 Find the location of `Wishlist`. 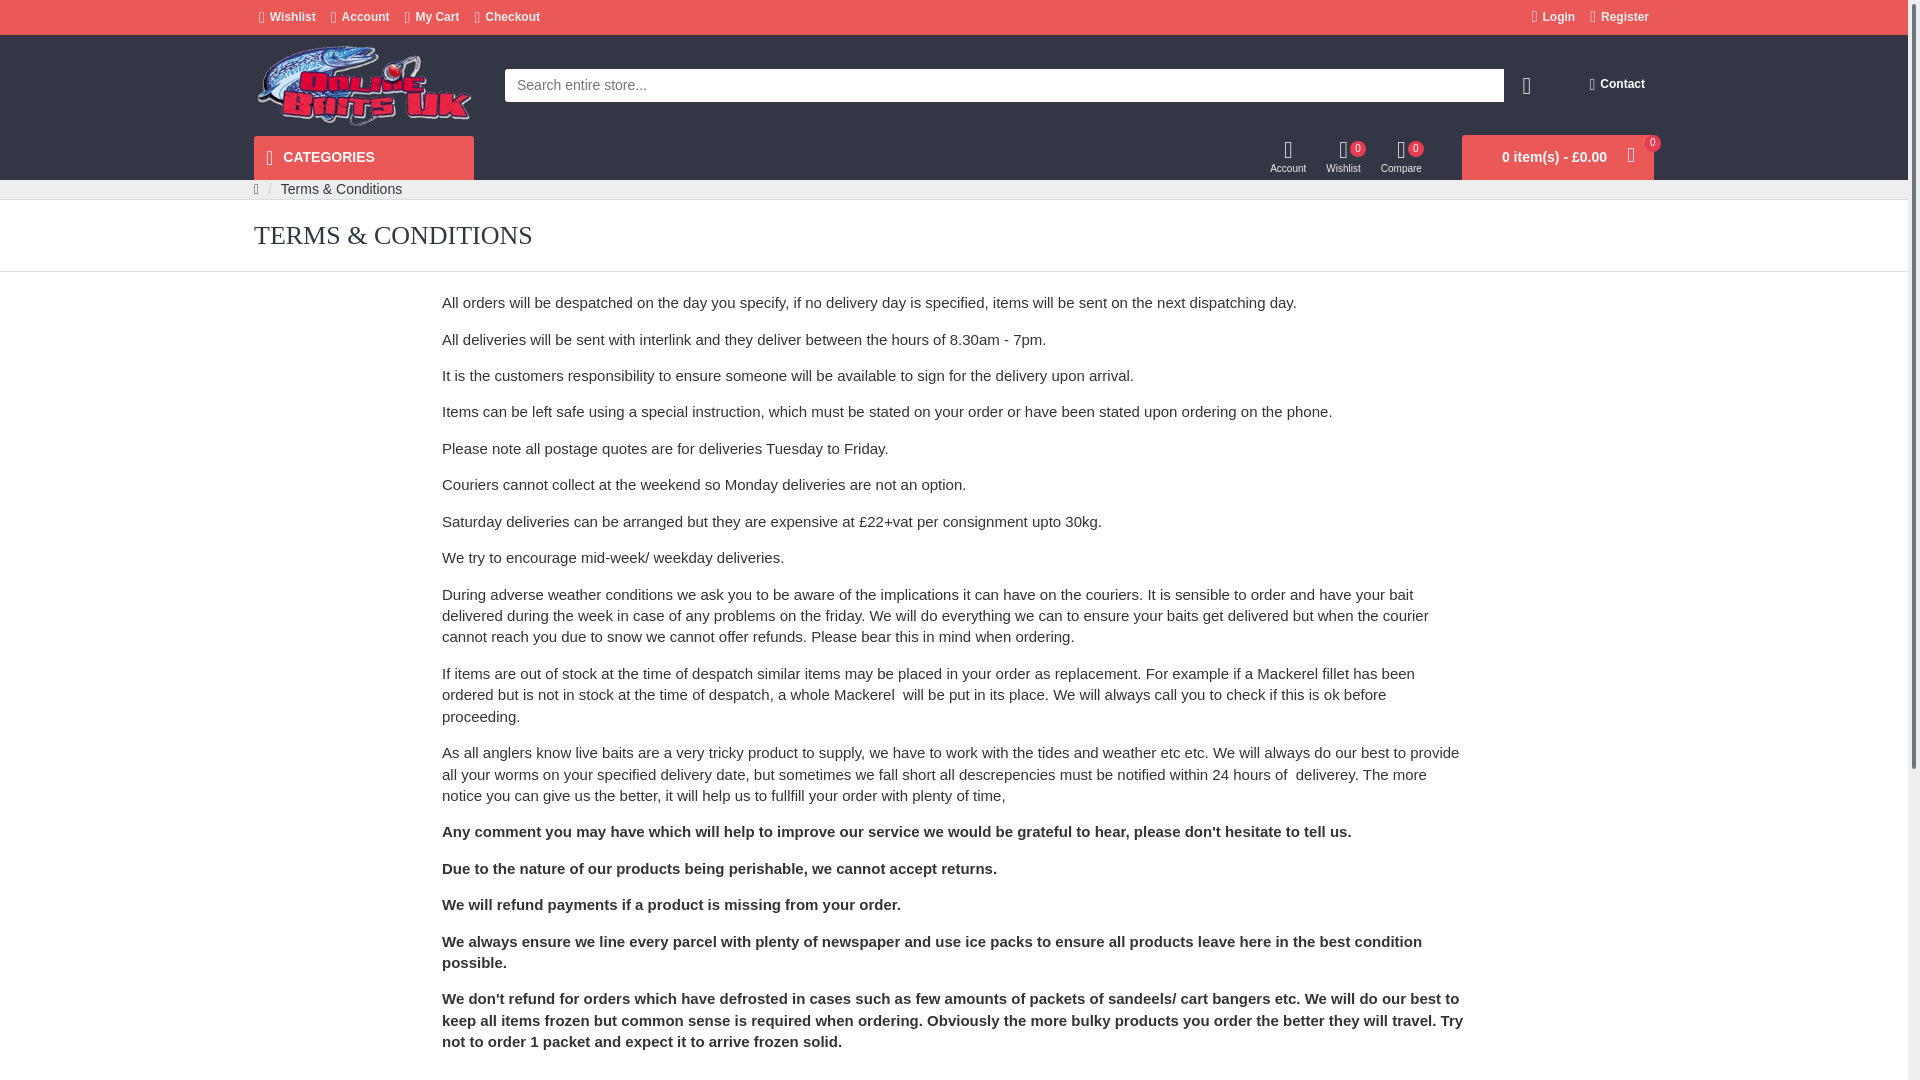

Wishlist is located at coordinates (286, 17).